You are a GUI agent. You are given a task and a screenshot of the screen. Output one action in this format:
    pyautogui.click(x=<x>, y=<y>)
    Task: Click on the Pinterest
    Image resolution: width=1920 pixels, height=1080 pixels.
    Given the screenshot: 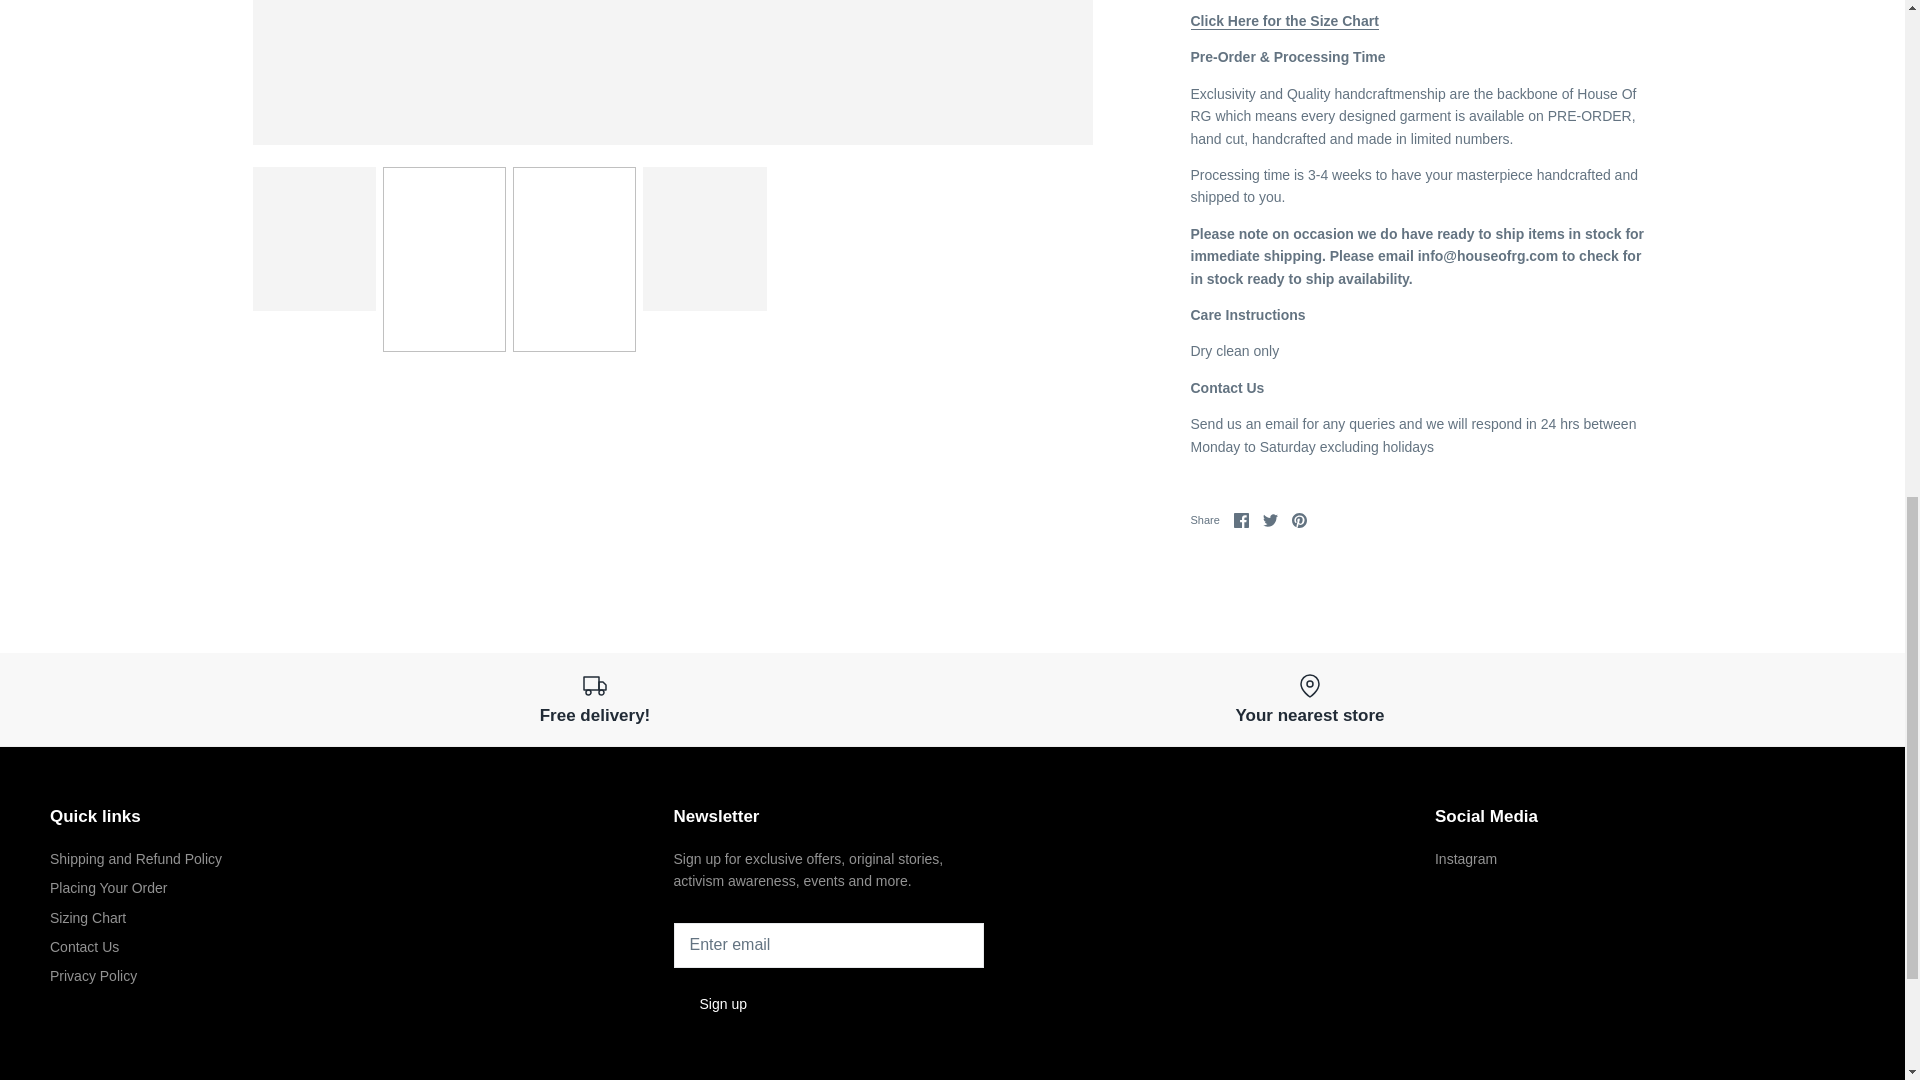 What is the action you would take?
    pyautogui.click(x=1300, y=520)
    